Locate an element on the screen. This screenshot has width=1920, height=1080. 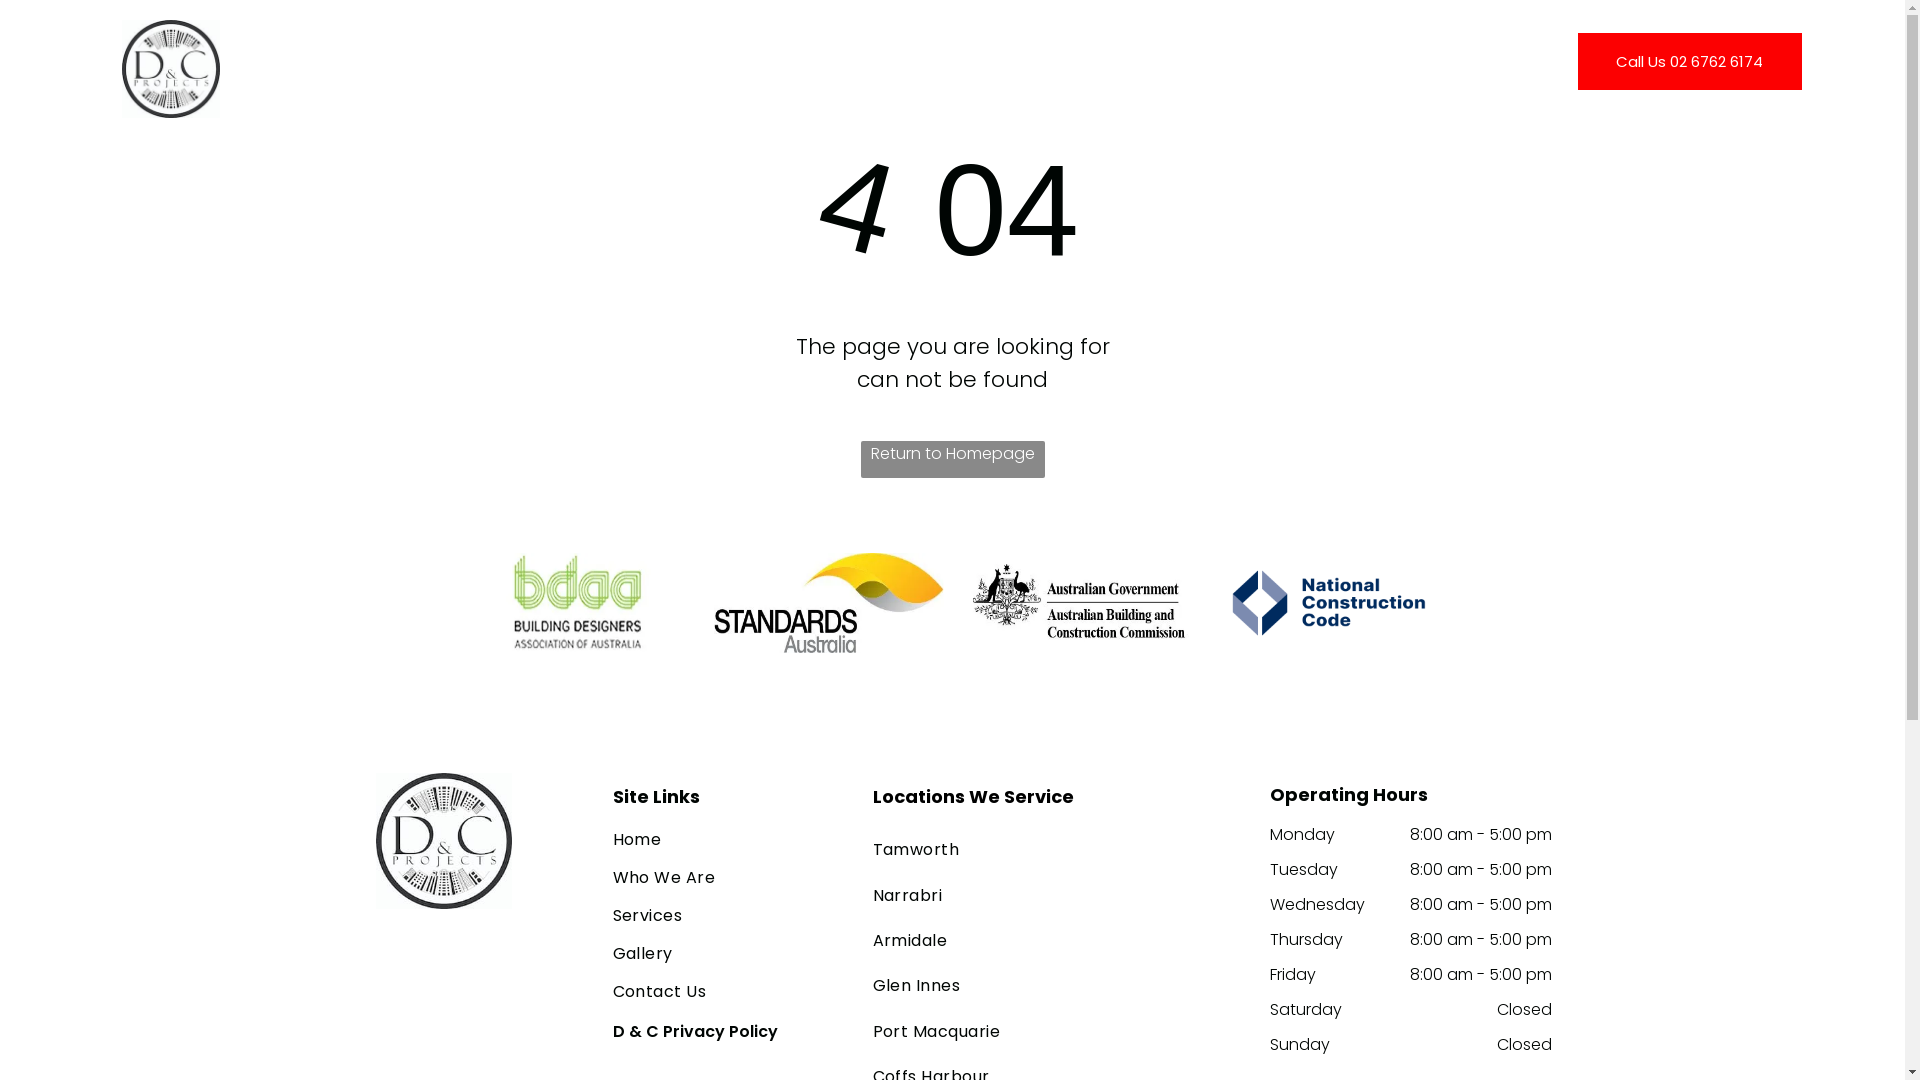
Services is located at coordinates (798, 68).